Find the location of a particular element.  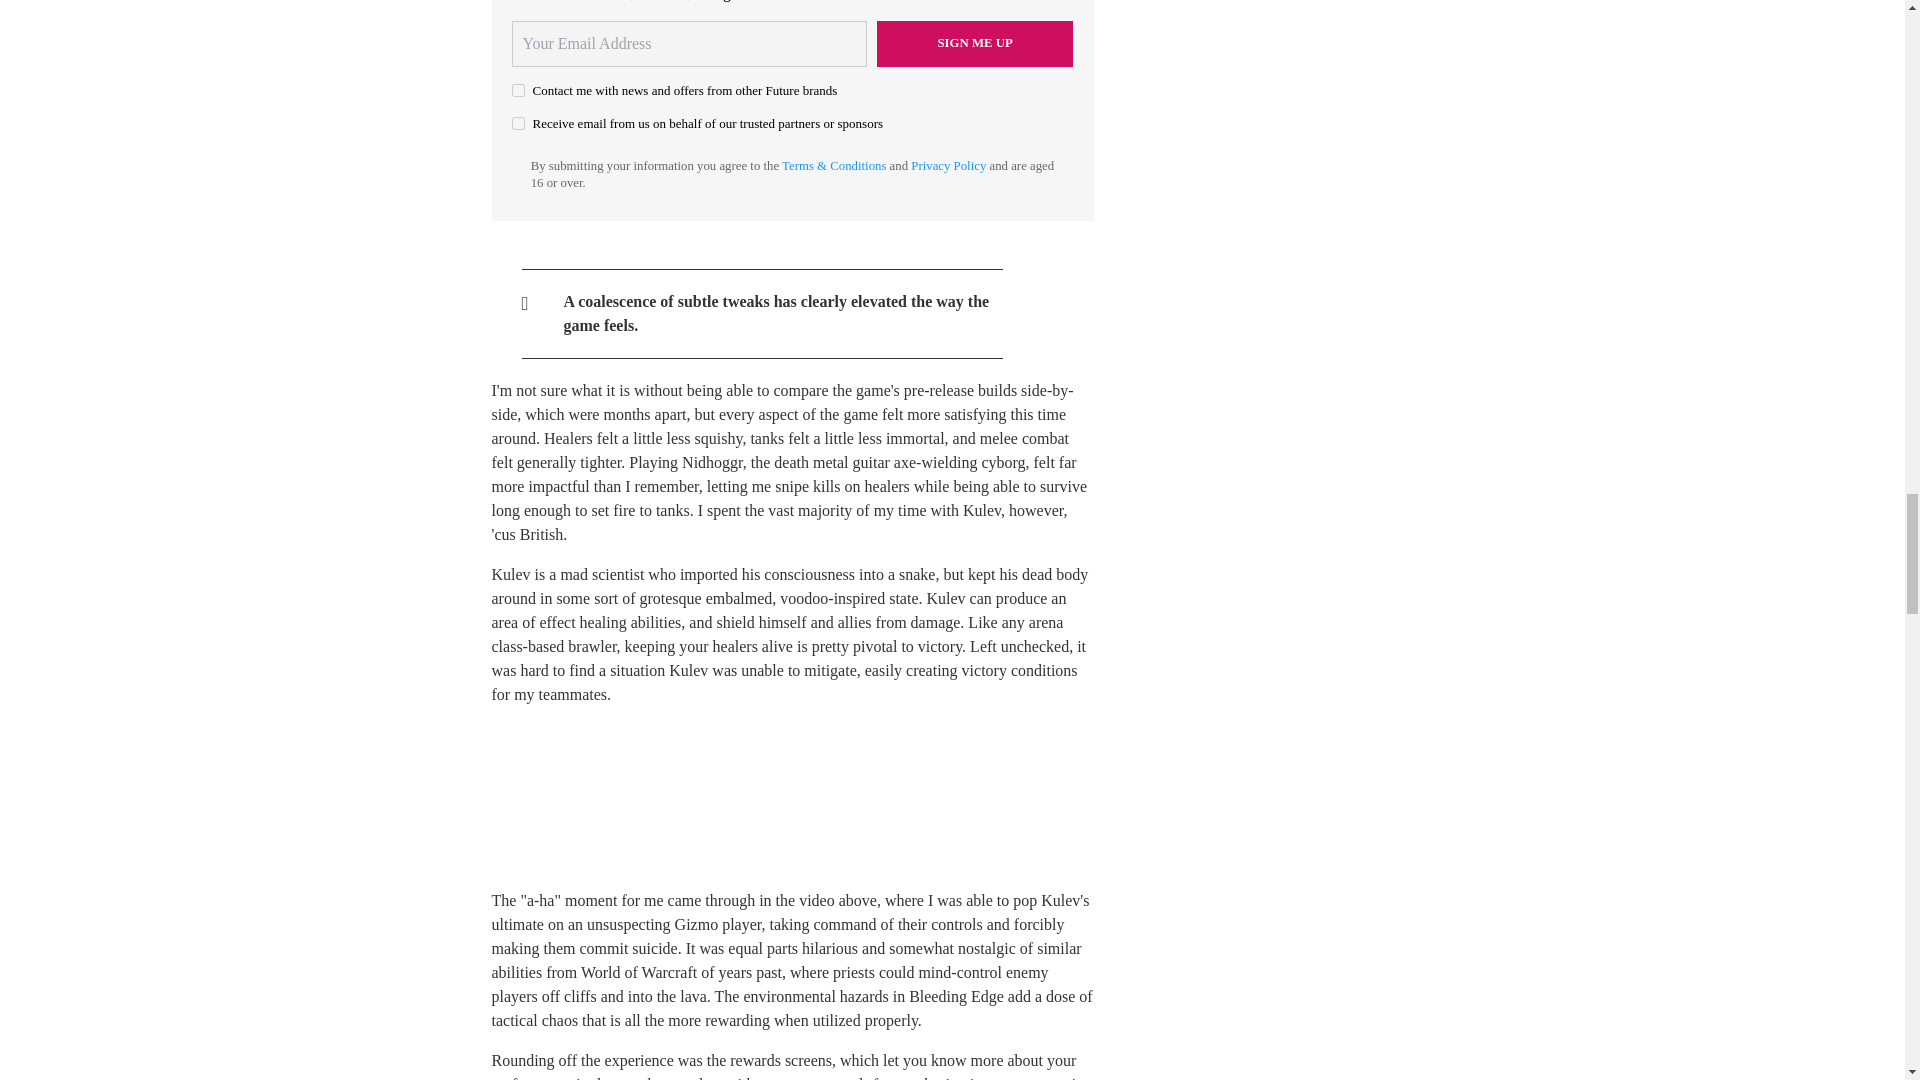

on is located at coordinates (518, 122).